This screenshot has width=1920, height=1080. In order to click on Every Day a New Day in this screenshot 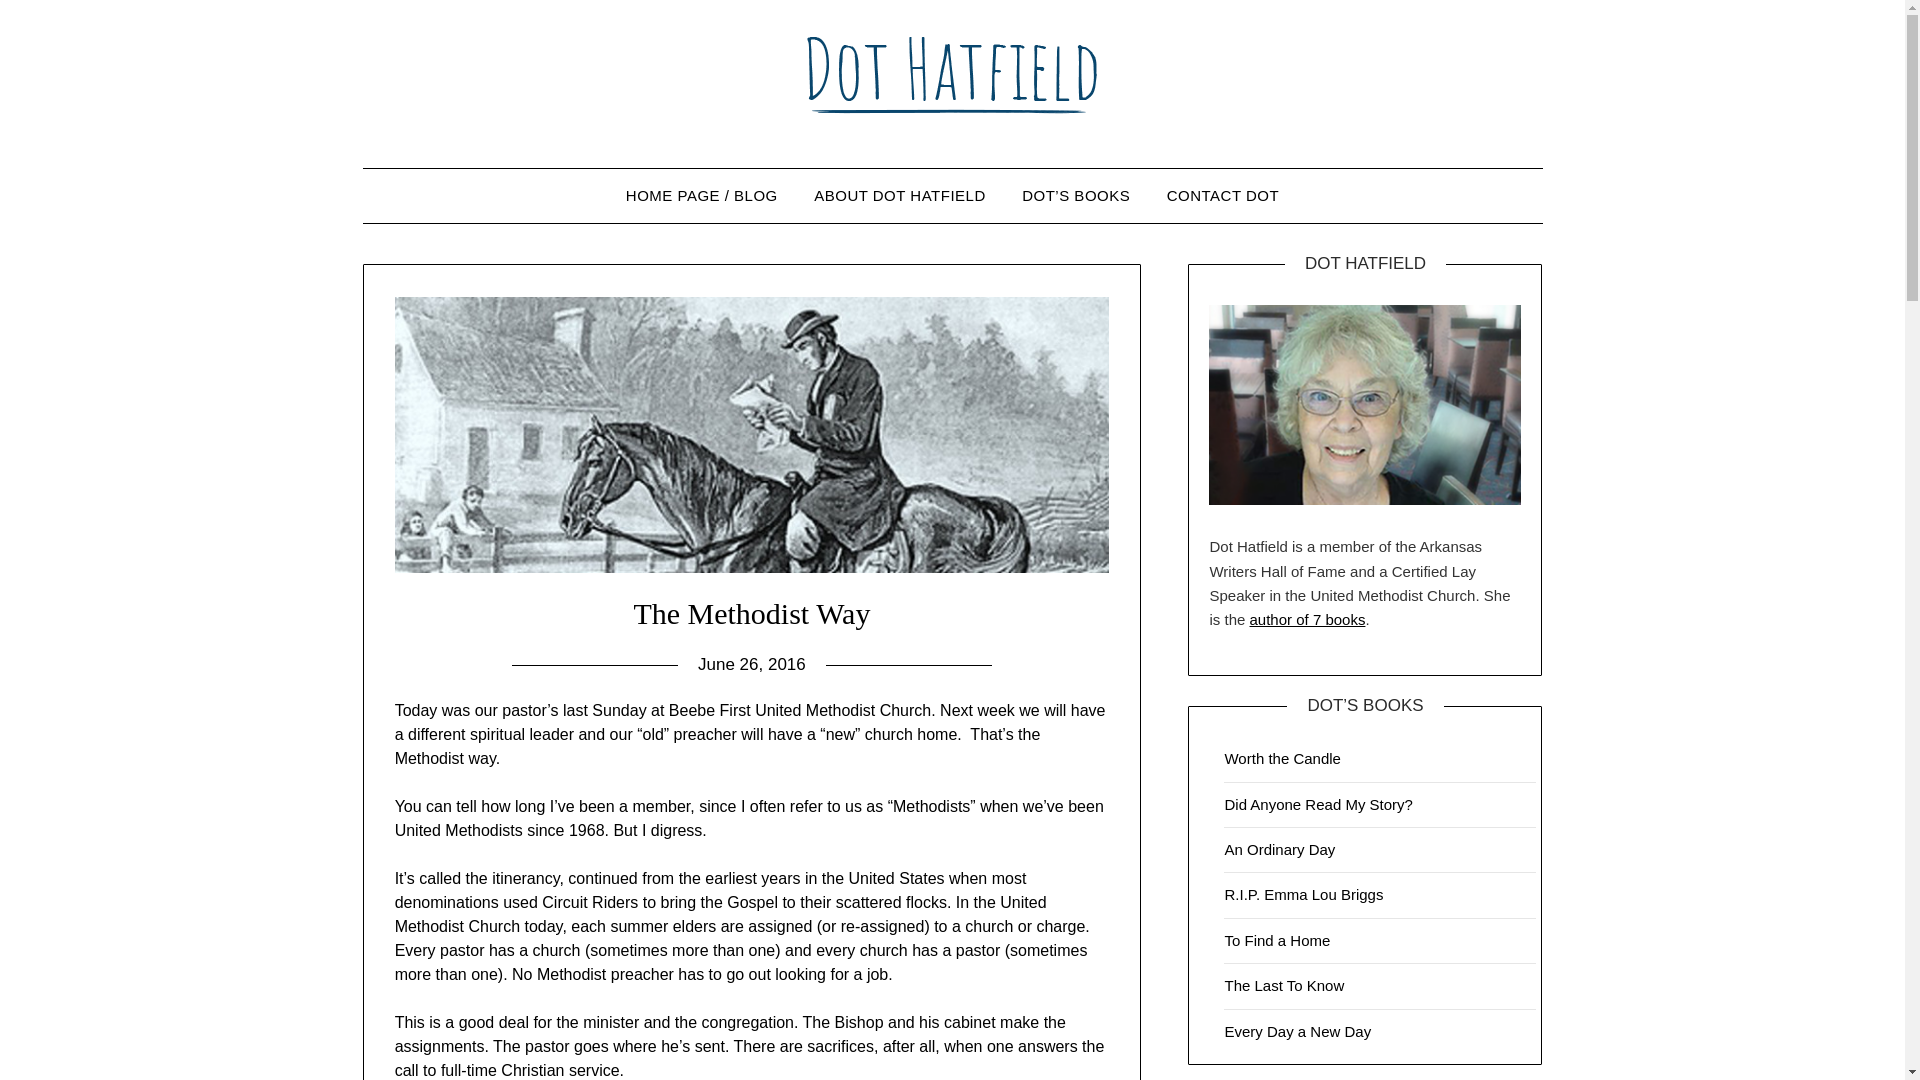, I will do `click(1297, 1031)`.